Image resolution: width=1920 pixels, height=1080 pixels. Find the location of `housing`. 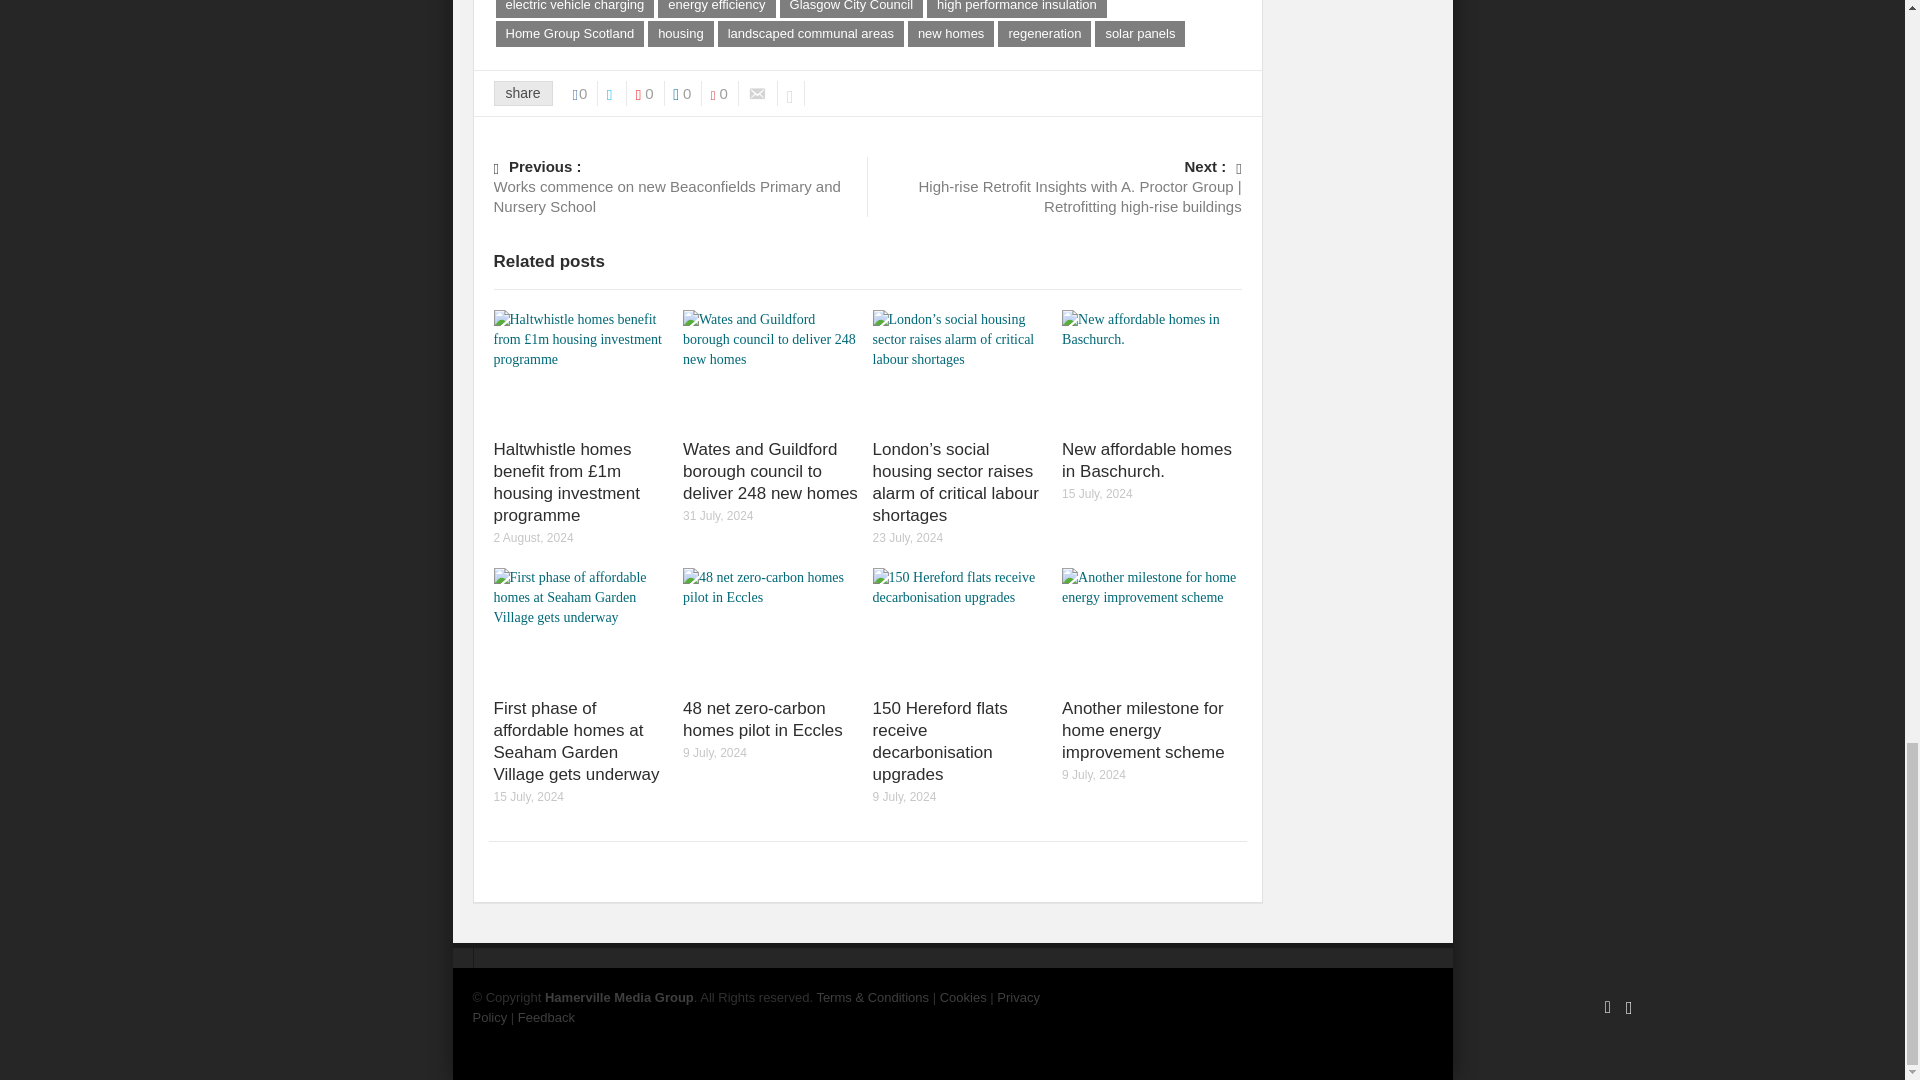

housing is located at coordinates (681, 34).